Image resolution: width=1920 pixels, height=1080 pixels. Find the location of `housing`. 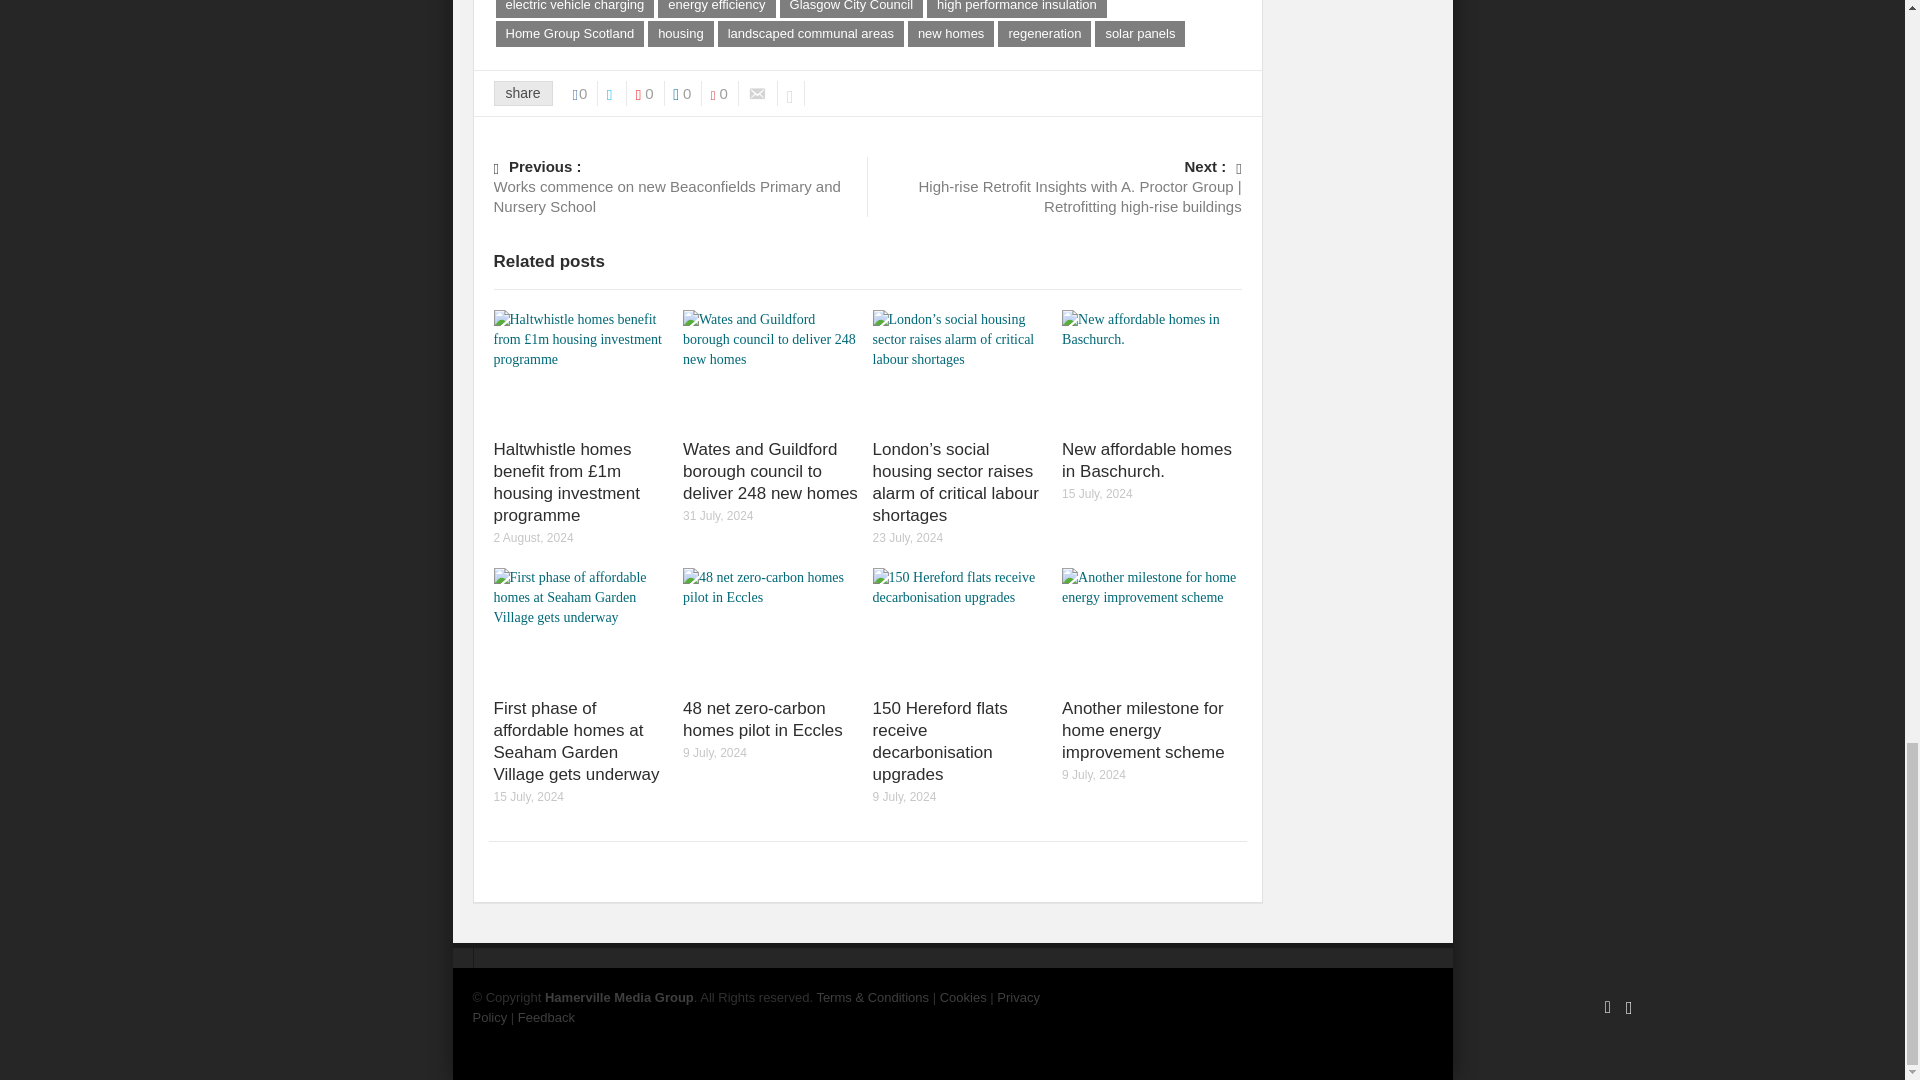

housing is located at coordinates (681, 34).